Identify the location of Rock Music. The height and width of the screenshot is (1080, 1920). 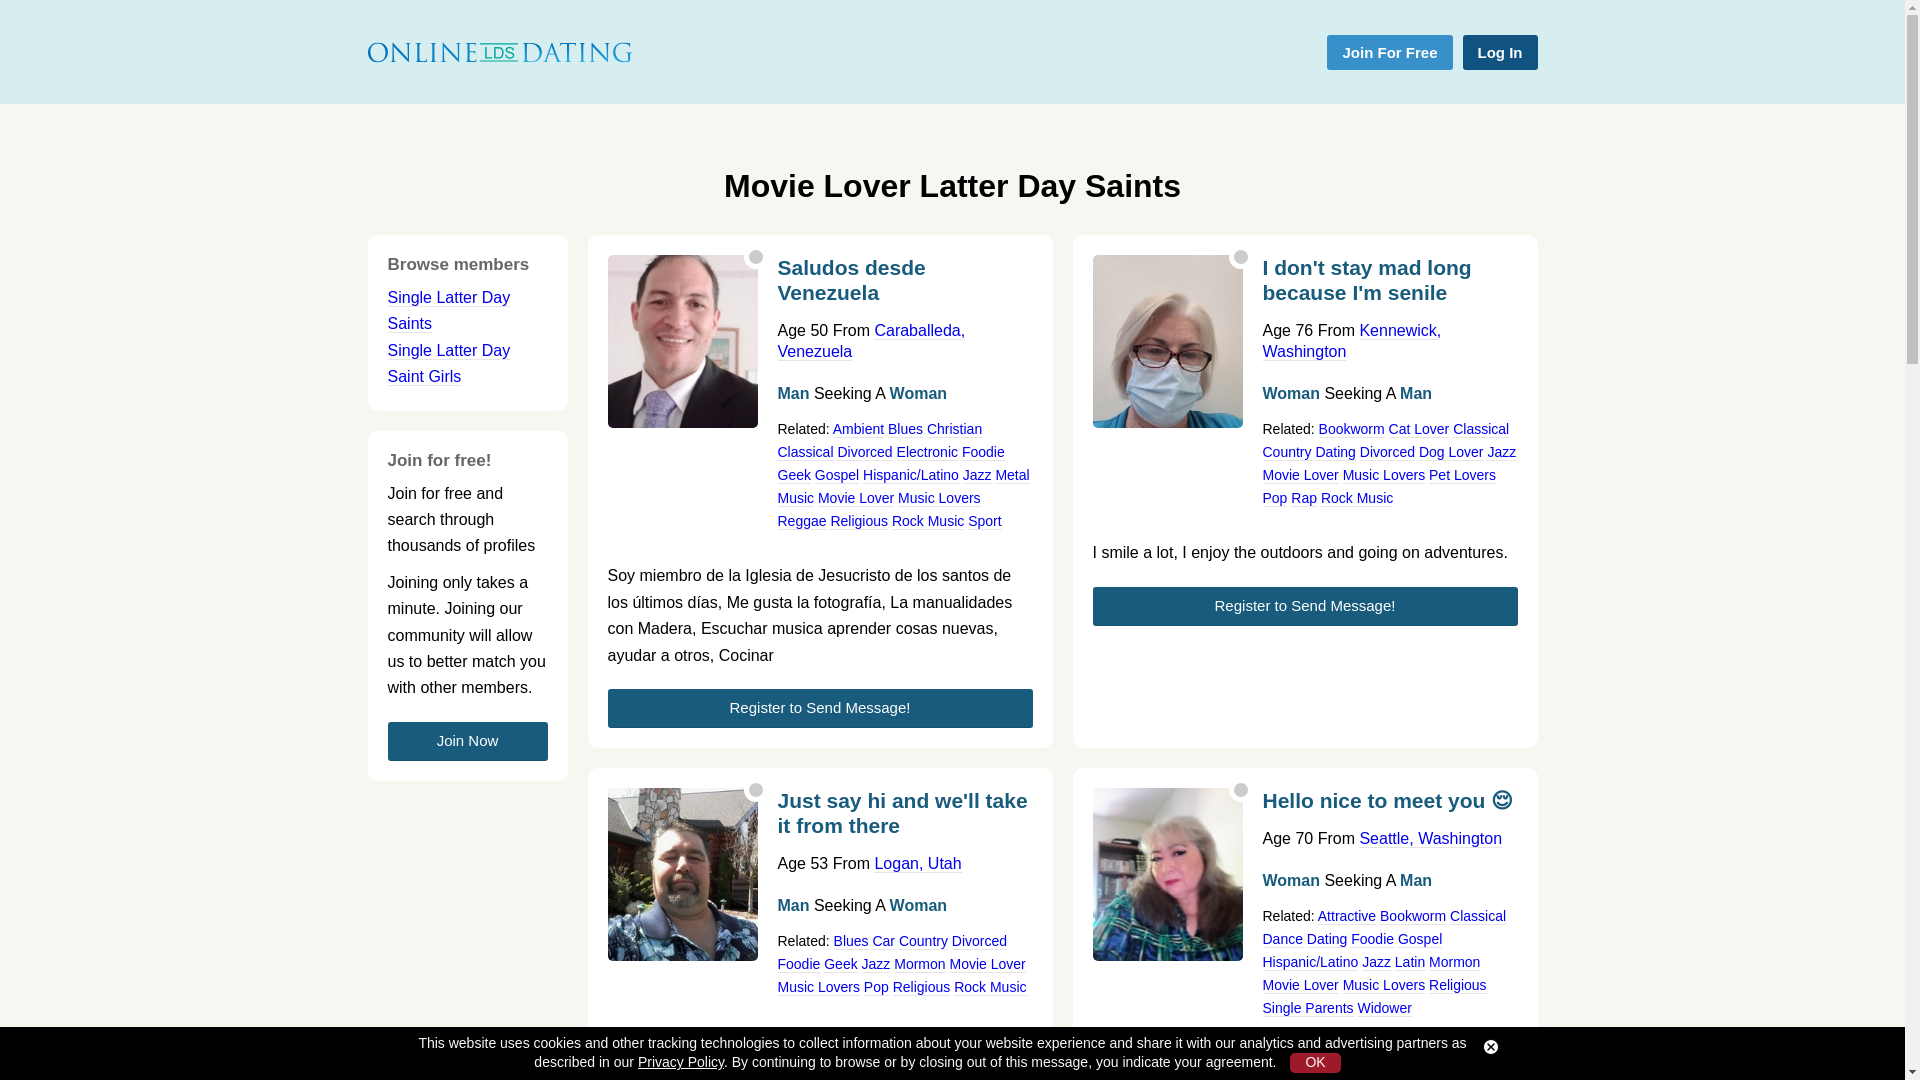
(928, 522).